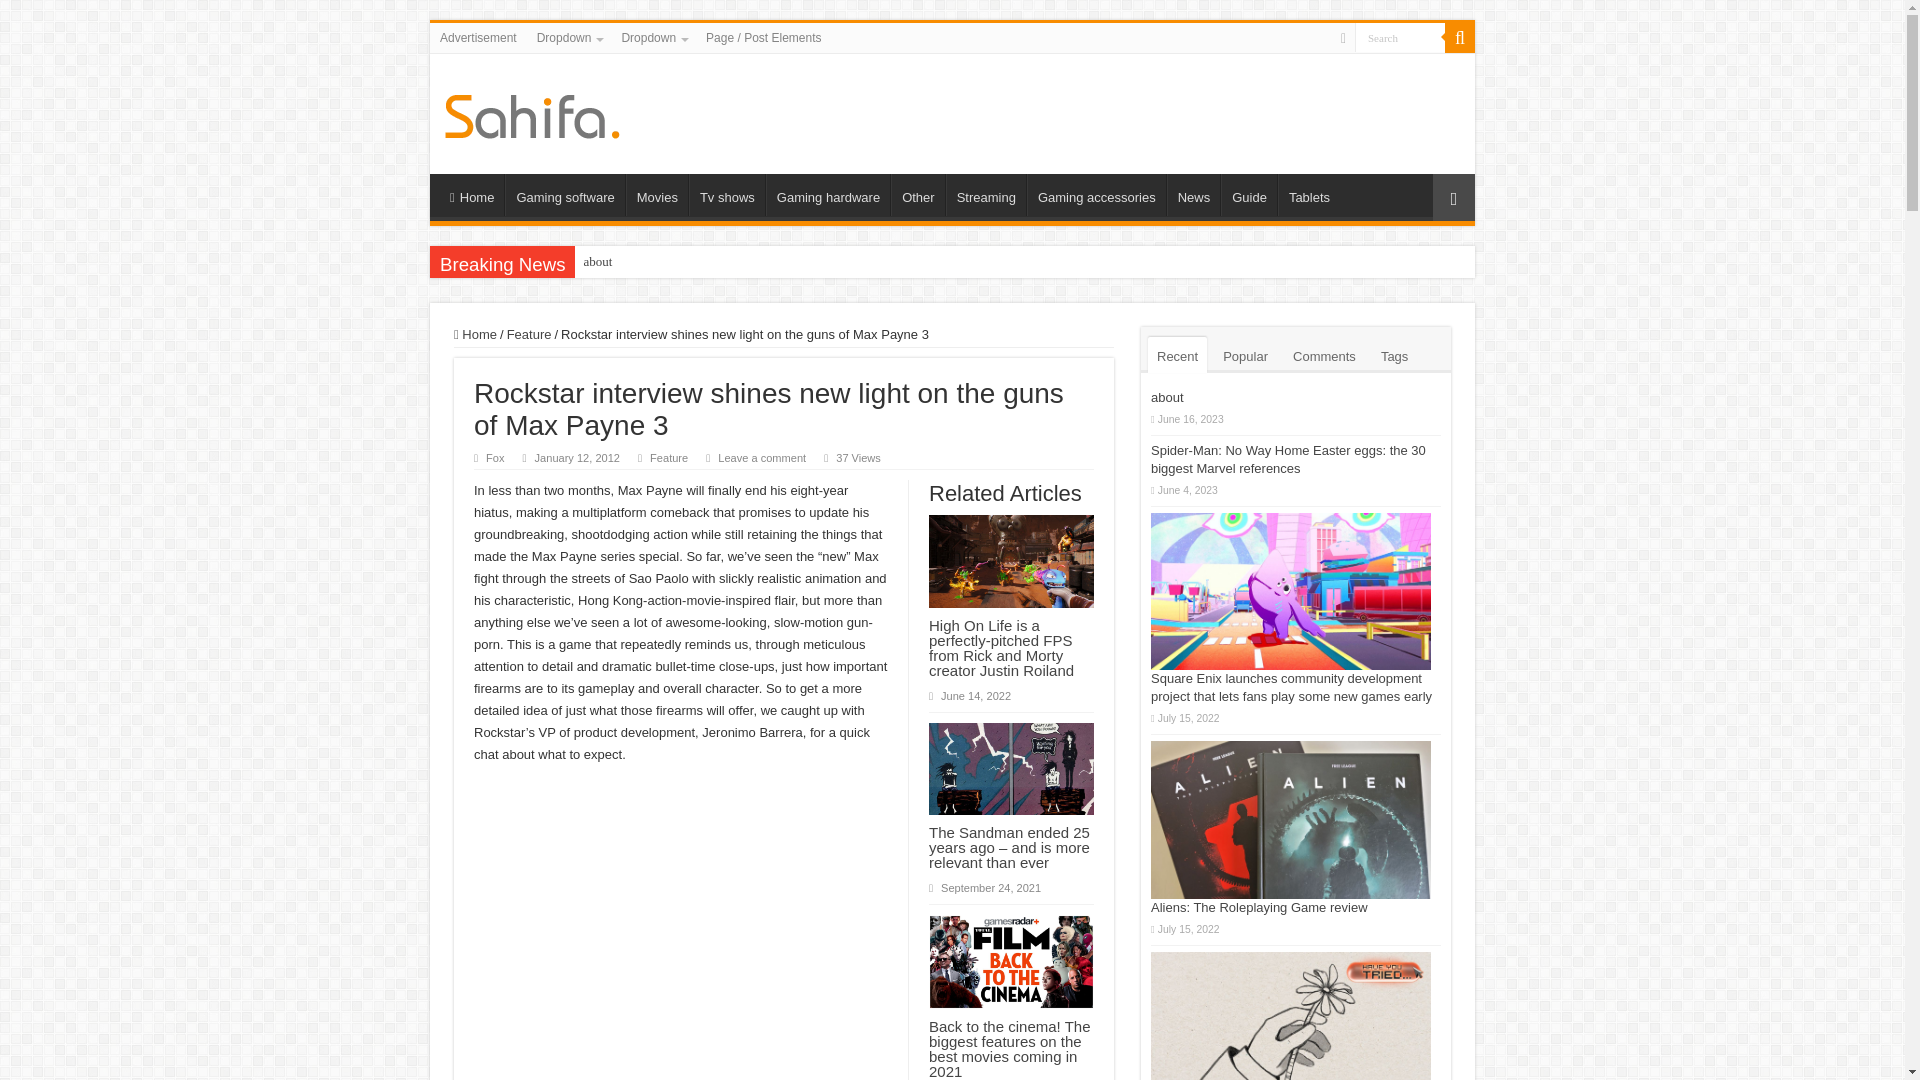  What do you see at coordinates (986, 194) in the screenshot?
I see `Streaming` at bounding box center [986, 194].